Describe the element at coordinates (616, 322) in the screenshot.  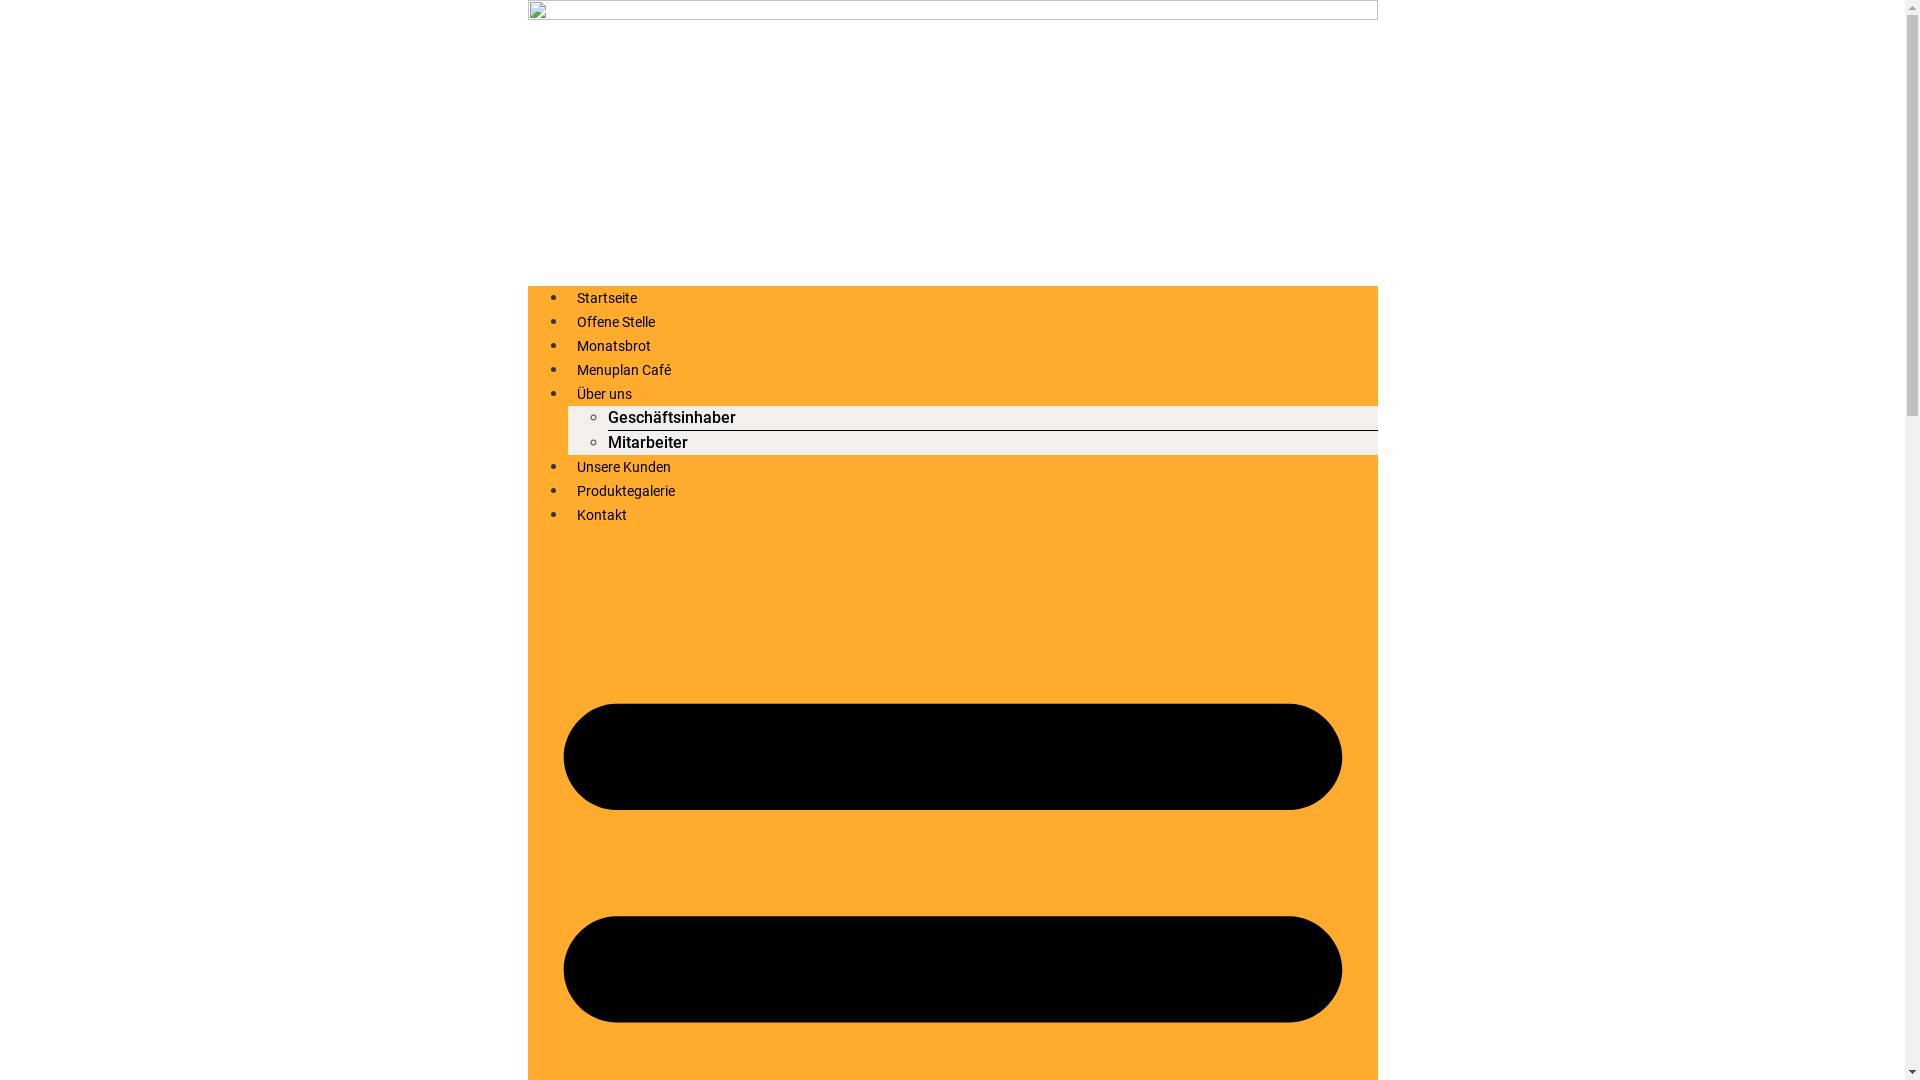
I see `Offene Stelle` at that location.